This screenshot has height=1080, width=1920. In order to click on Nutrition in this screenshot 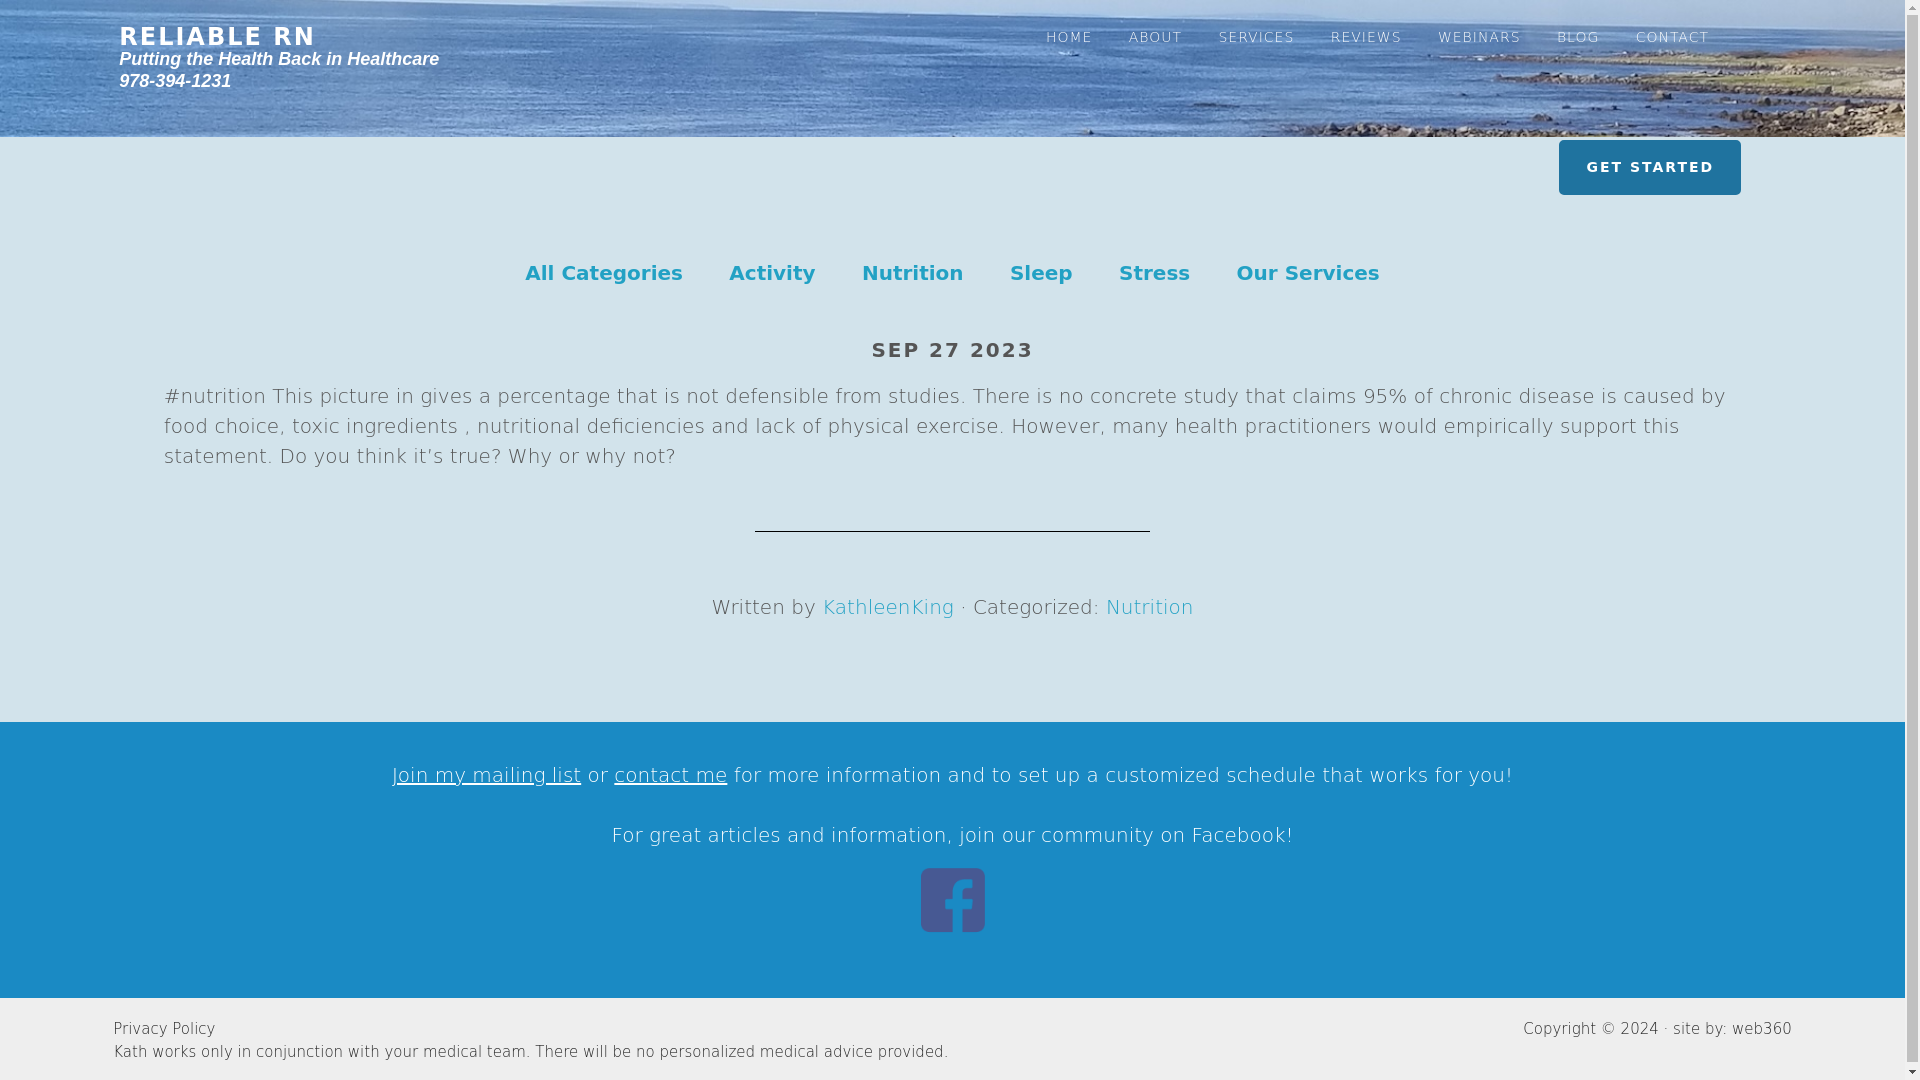, I will do `click(1150, 606)`.